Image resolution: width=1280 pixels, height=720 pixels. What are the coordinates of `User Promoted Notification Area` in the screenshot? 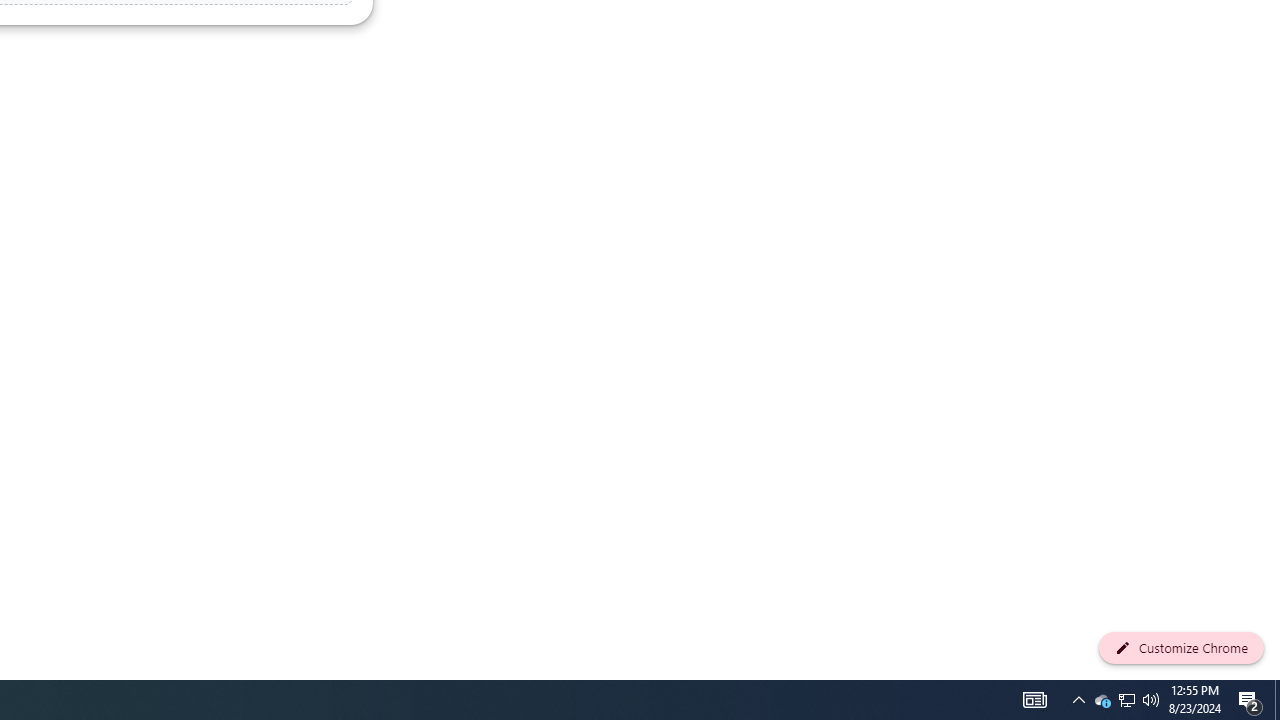 It's located at (1126, 700).